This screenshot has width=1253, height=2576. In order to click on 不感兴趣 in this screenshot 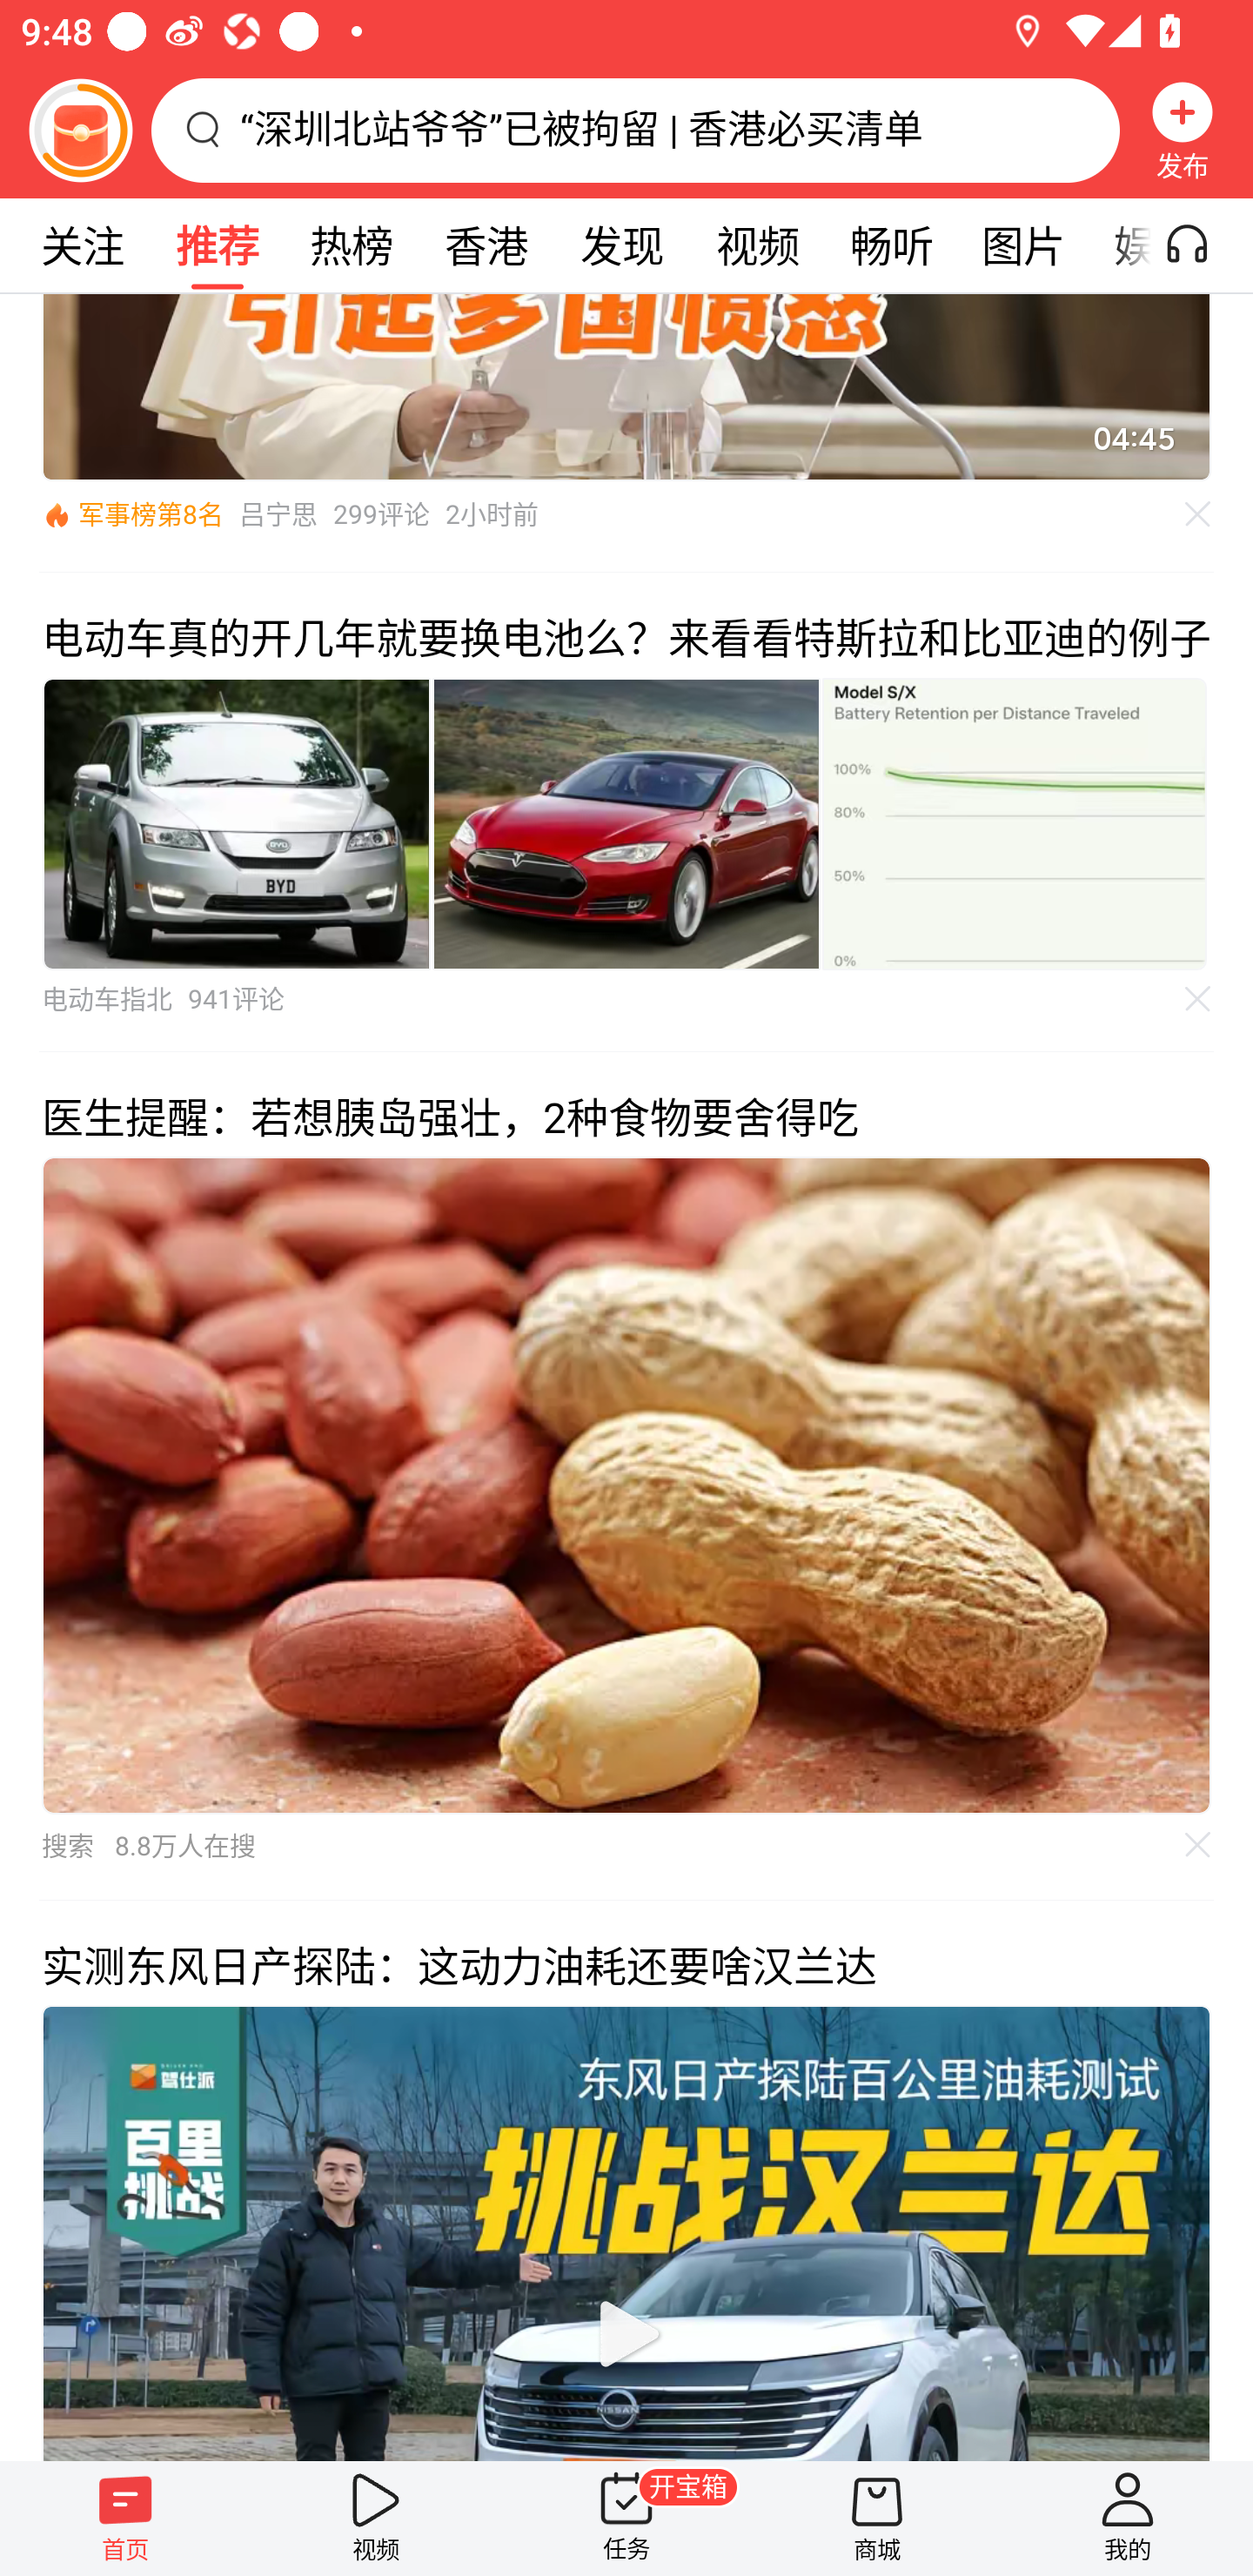, I will do `click(1198, 999)`.